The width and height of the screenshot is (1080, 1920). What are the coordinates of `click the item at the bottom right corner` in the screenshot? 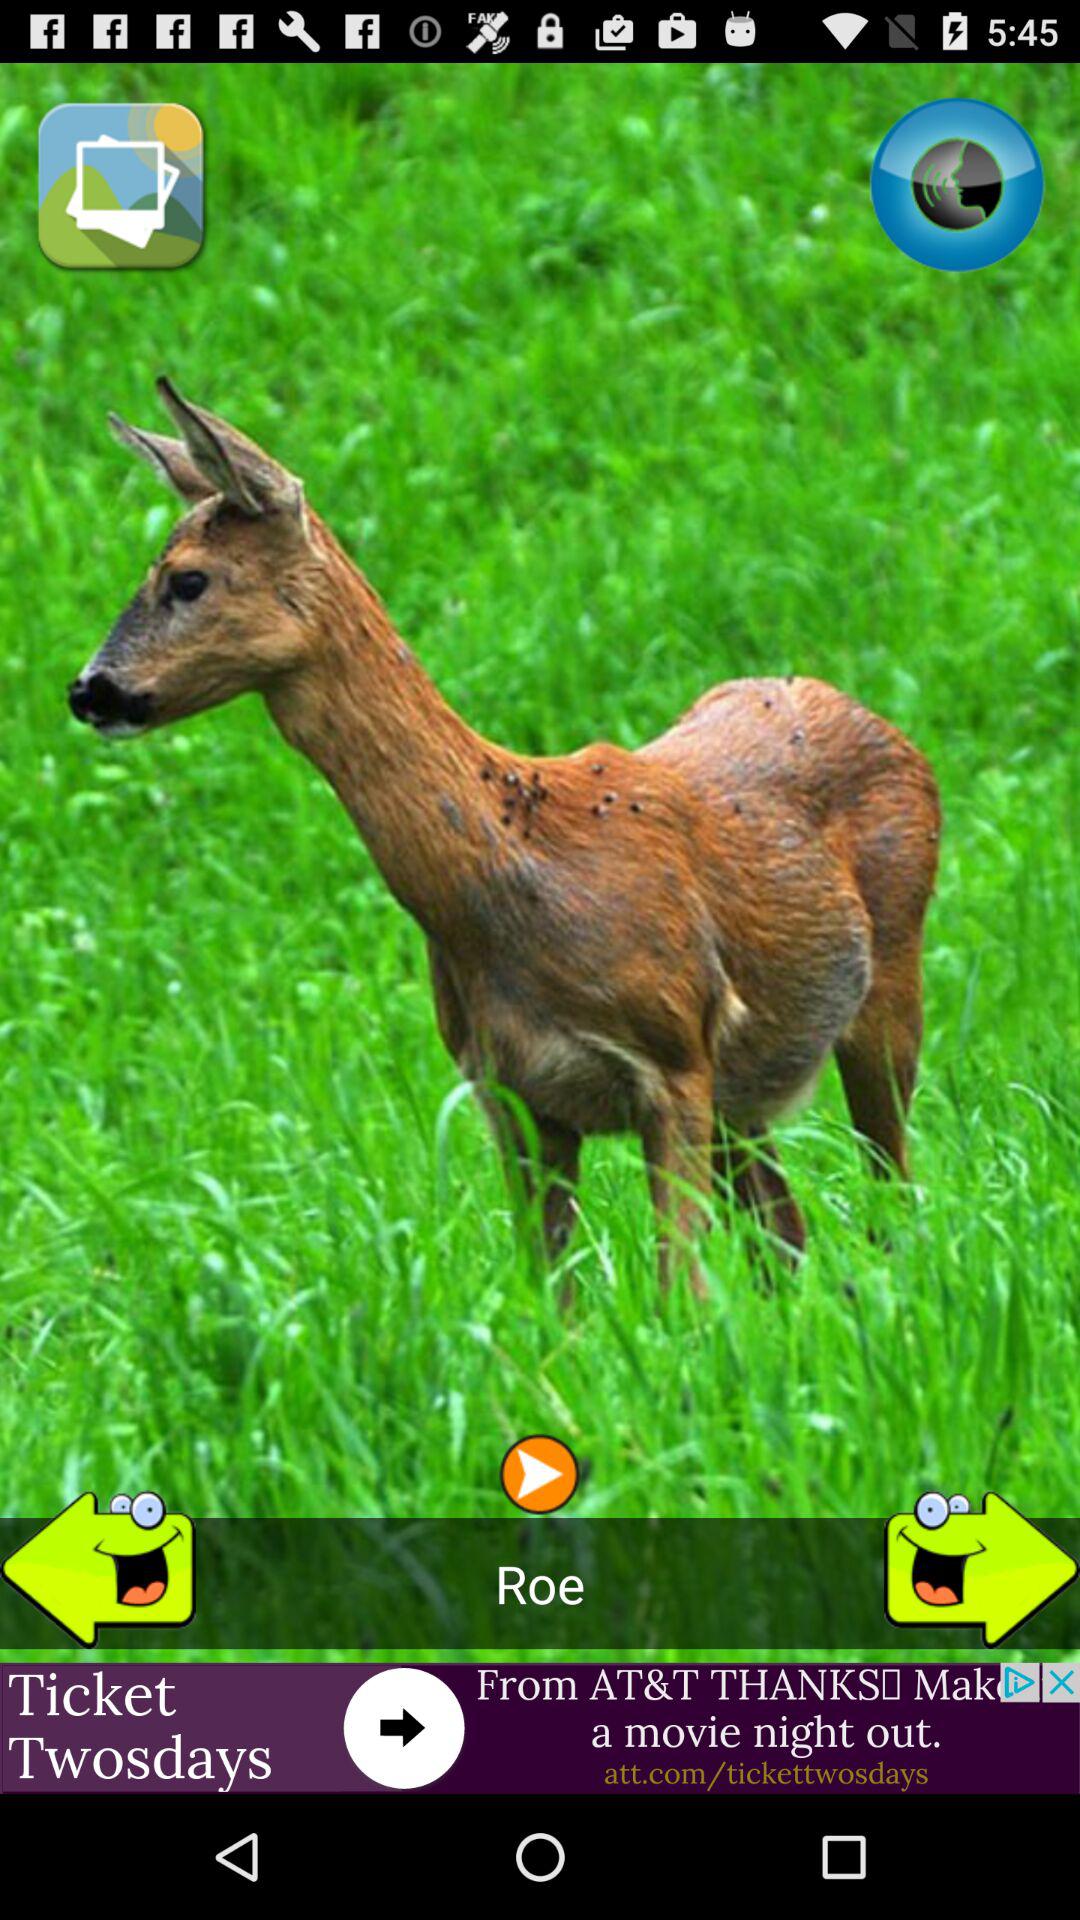 It's located at (982, 1562).